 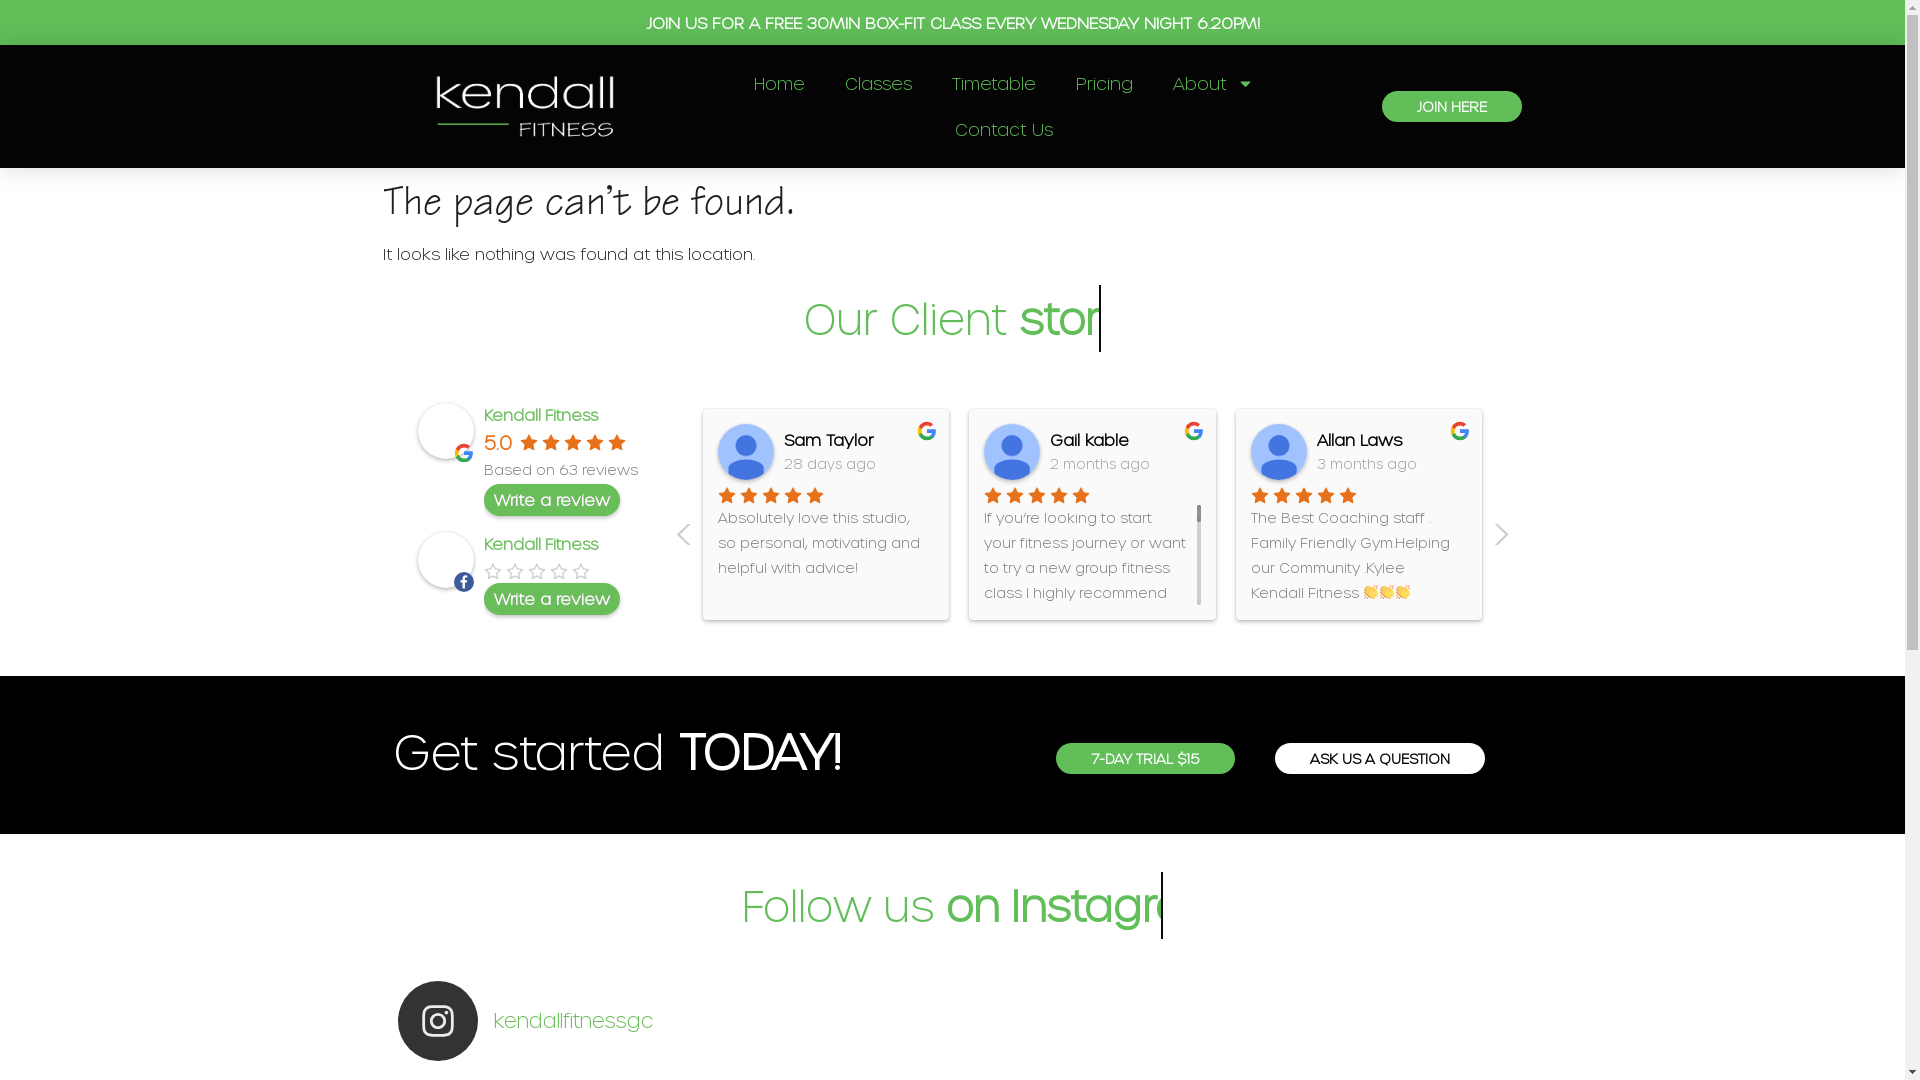 I want to click on Write a review, so click(x=552, y=500).